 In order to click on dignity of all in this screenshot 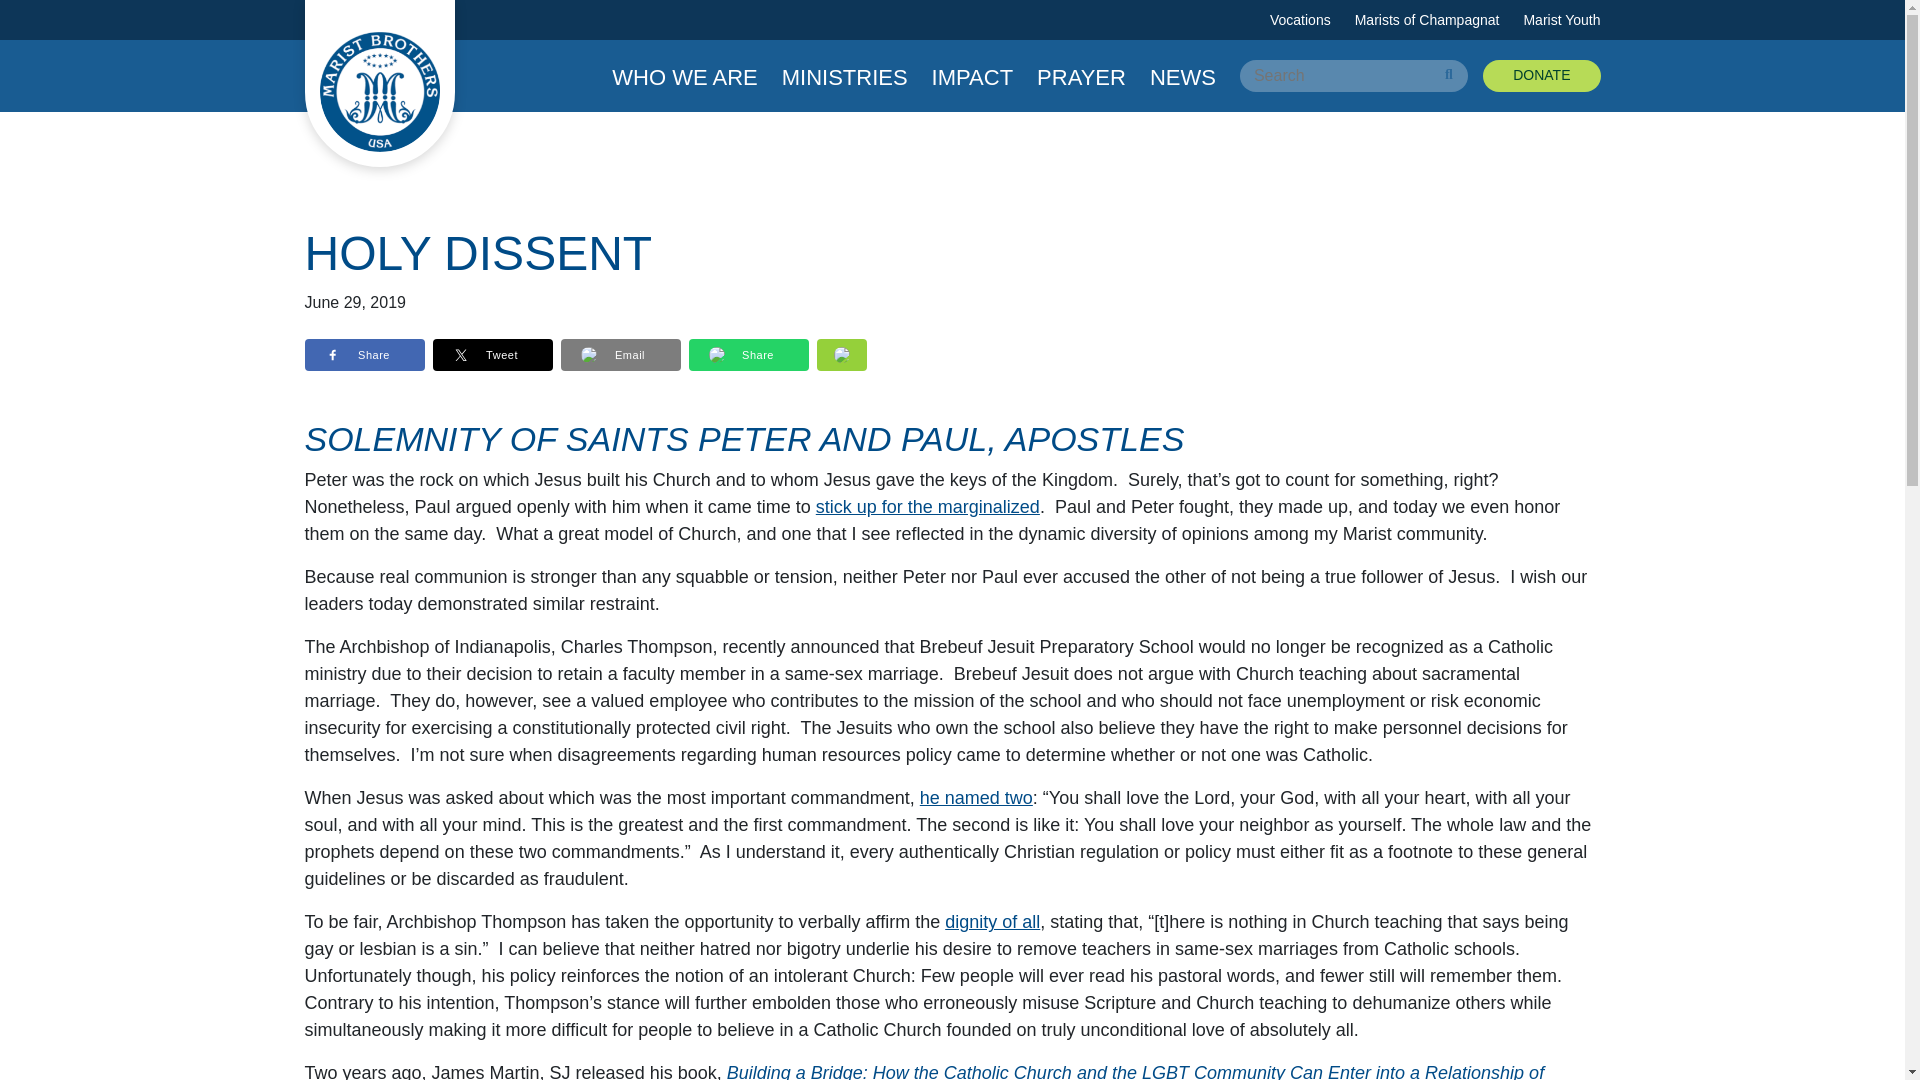, I will do `click(992, 922)`.